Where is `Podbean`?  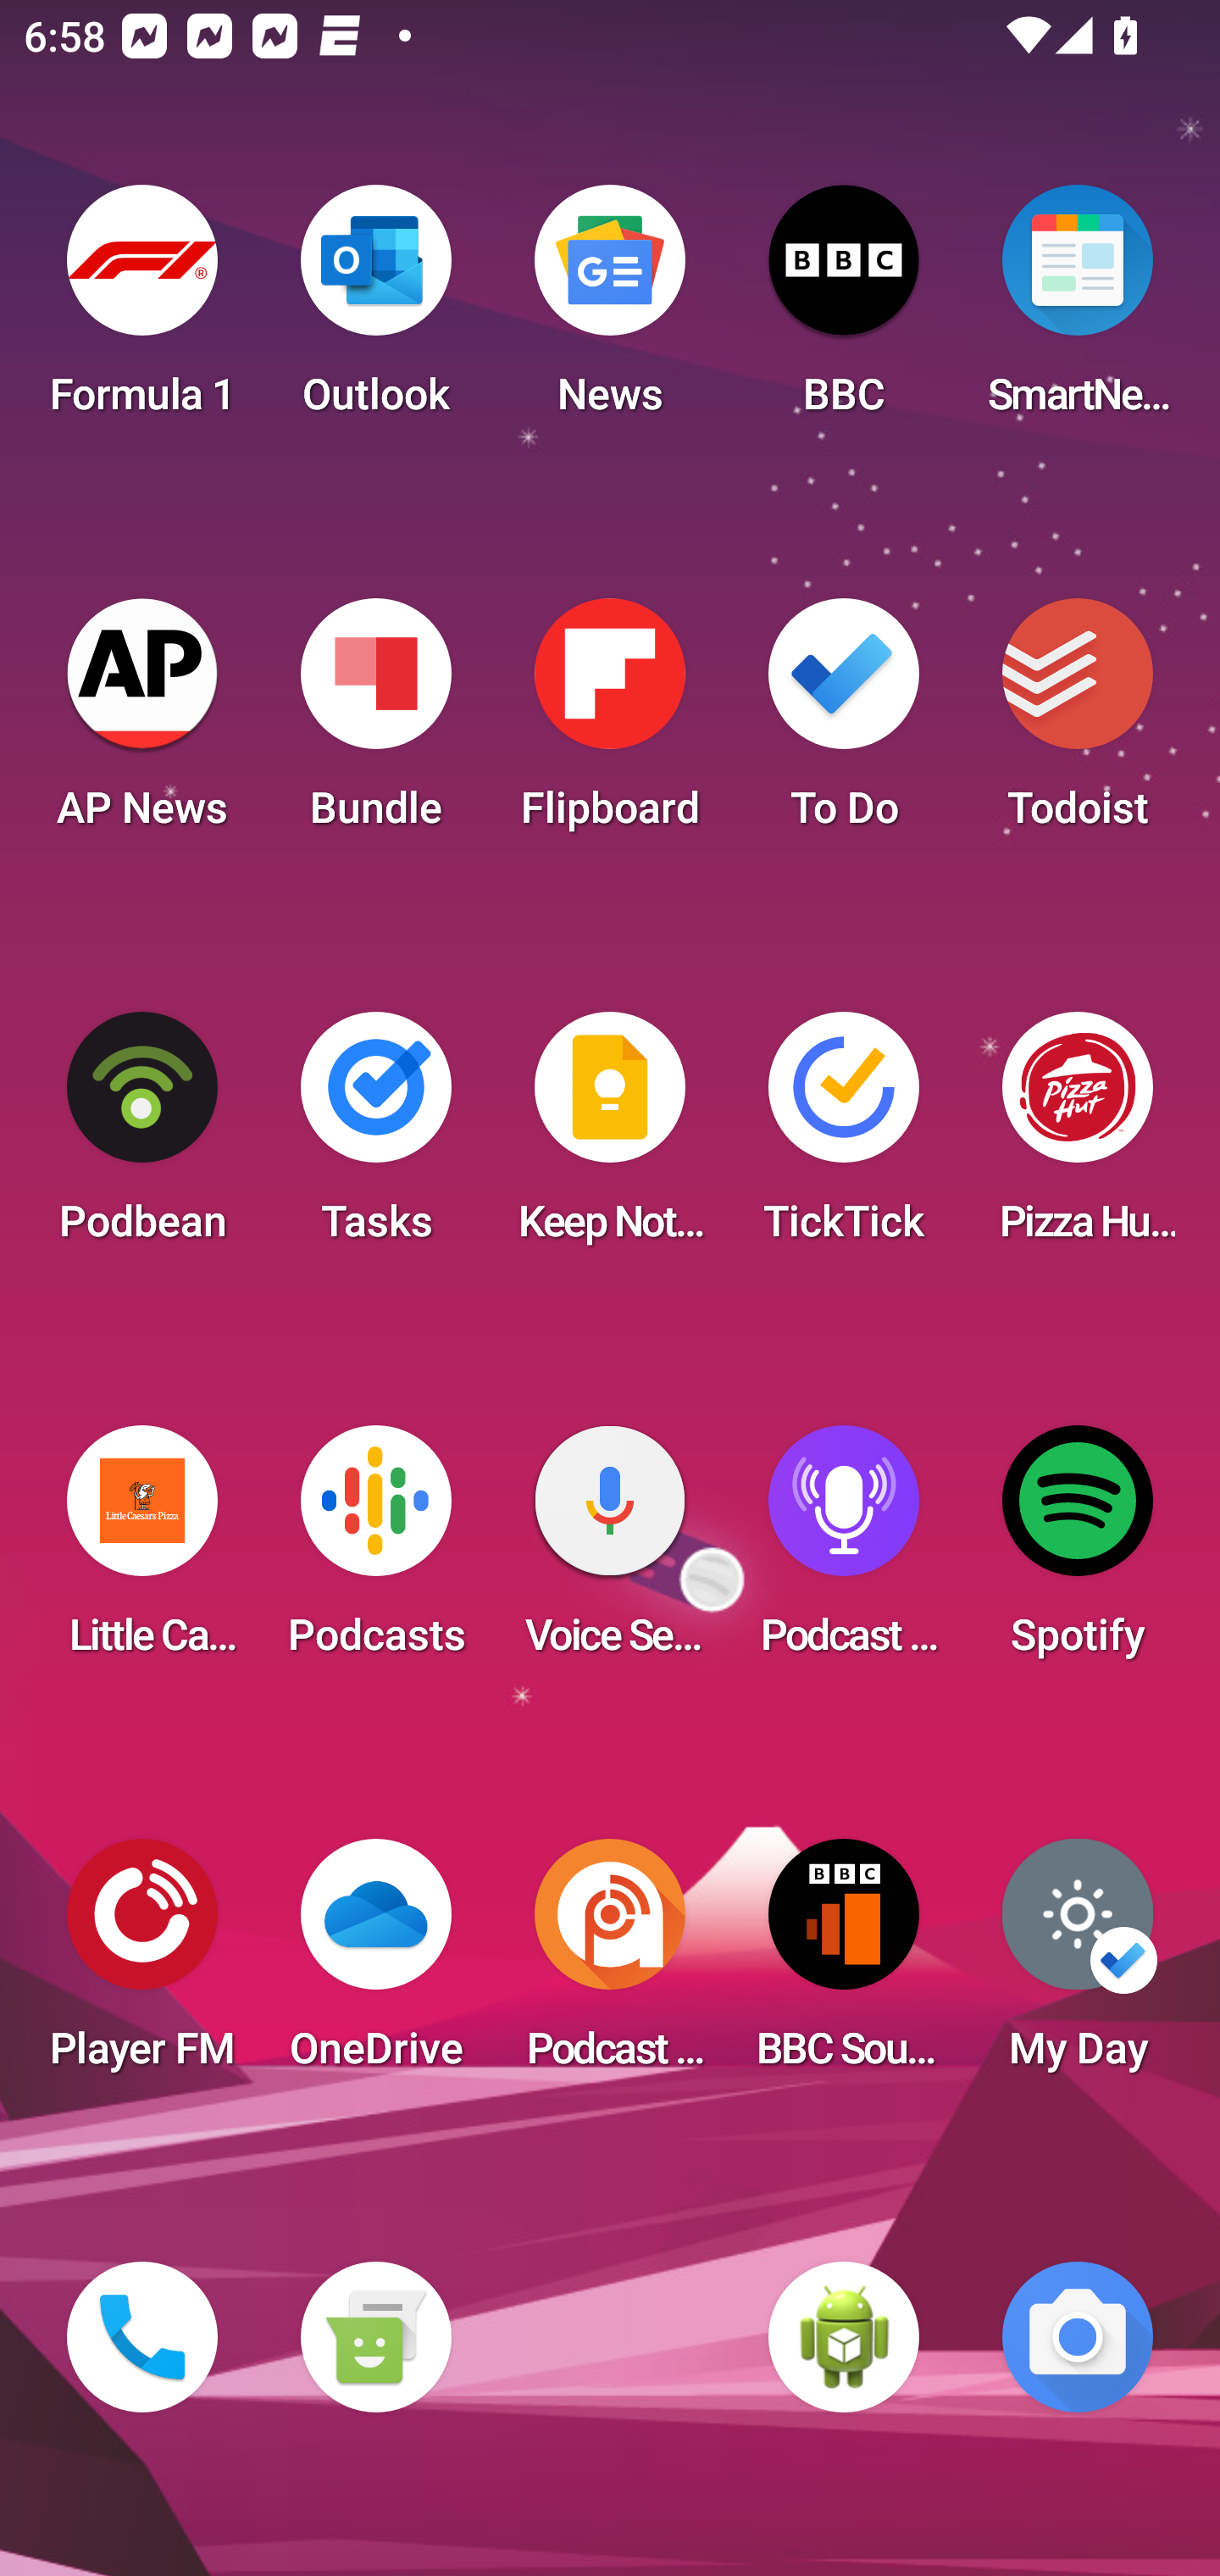 Podbean is located at coordinates (142, 1137).